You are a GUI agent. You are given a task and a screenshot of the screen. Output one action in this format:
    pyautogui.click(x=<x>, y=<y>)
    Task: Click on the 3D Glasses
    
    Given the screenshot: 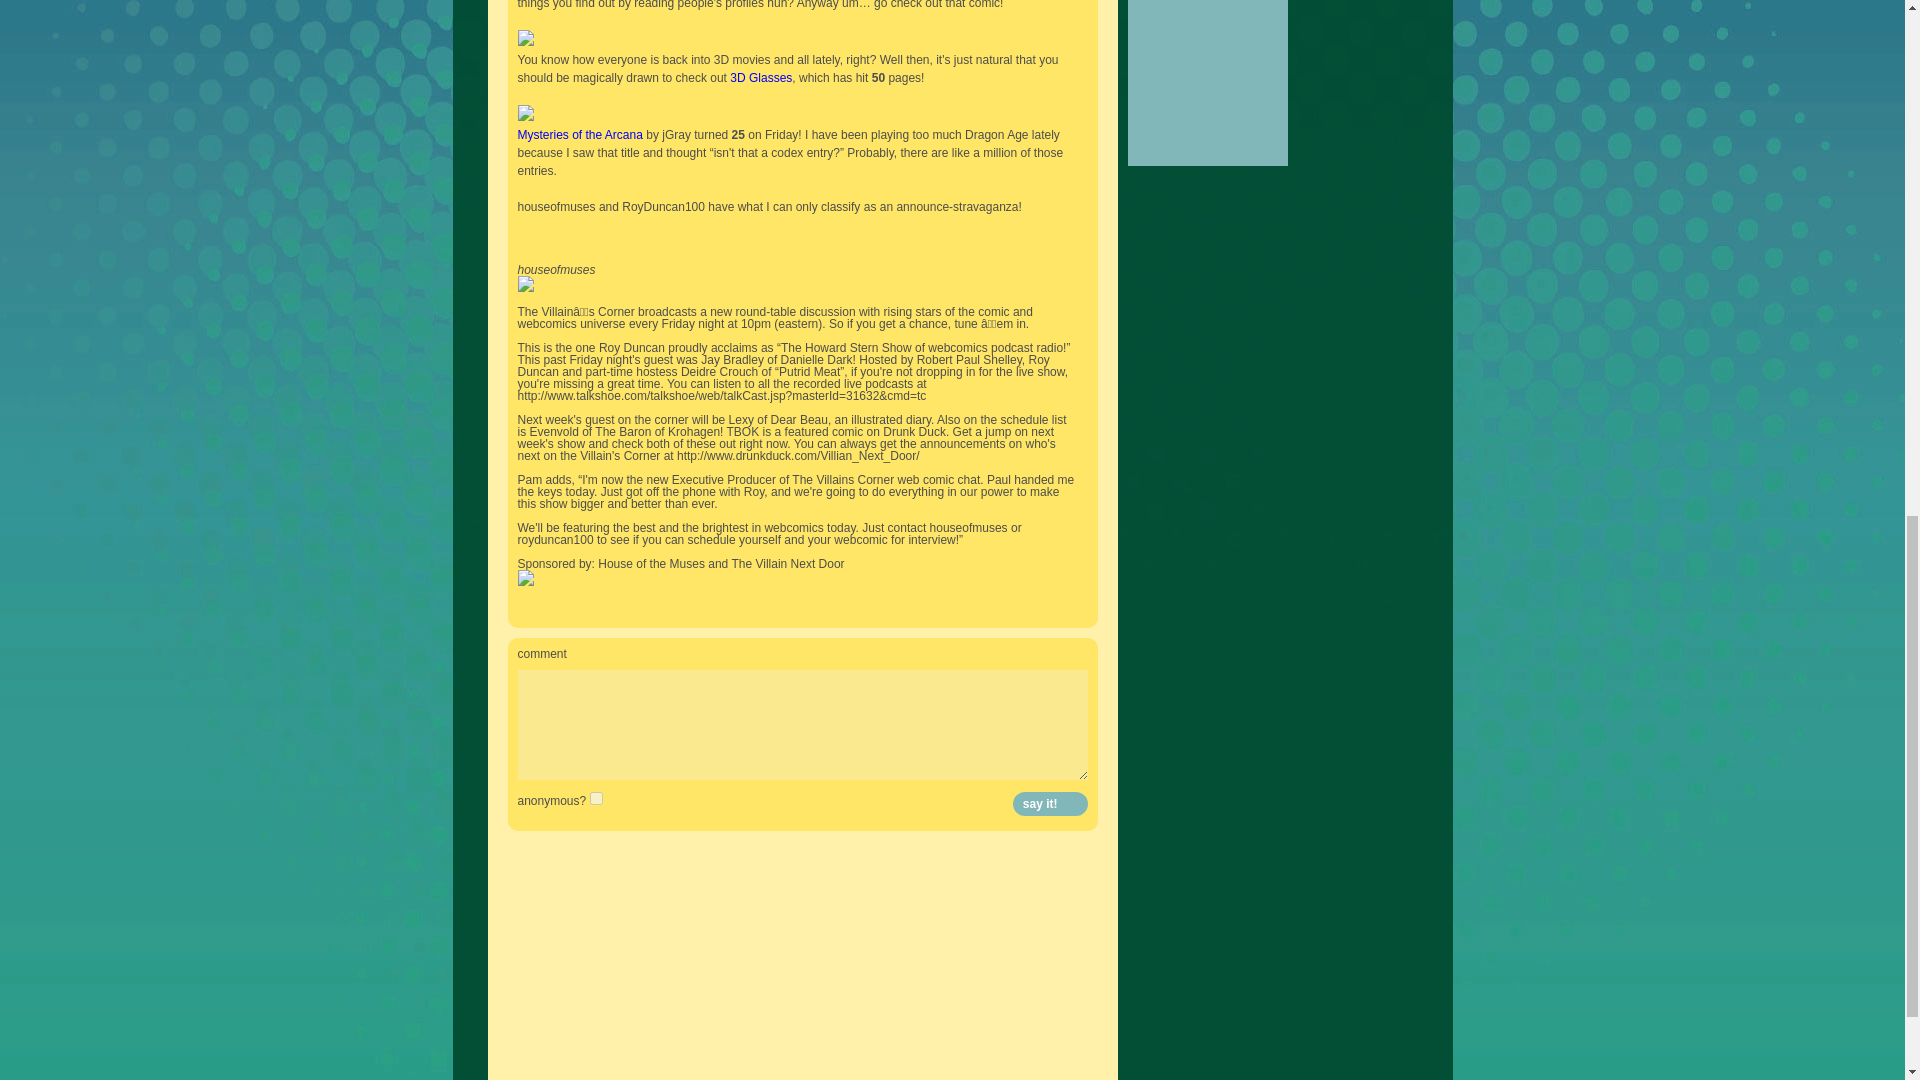 What is the action you would take?
    pyautogui.click(x=760, y=78)
    